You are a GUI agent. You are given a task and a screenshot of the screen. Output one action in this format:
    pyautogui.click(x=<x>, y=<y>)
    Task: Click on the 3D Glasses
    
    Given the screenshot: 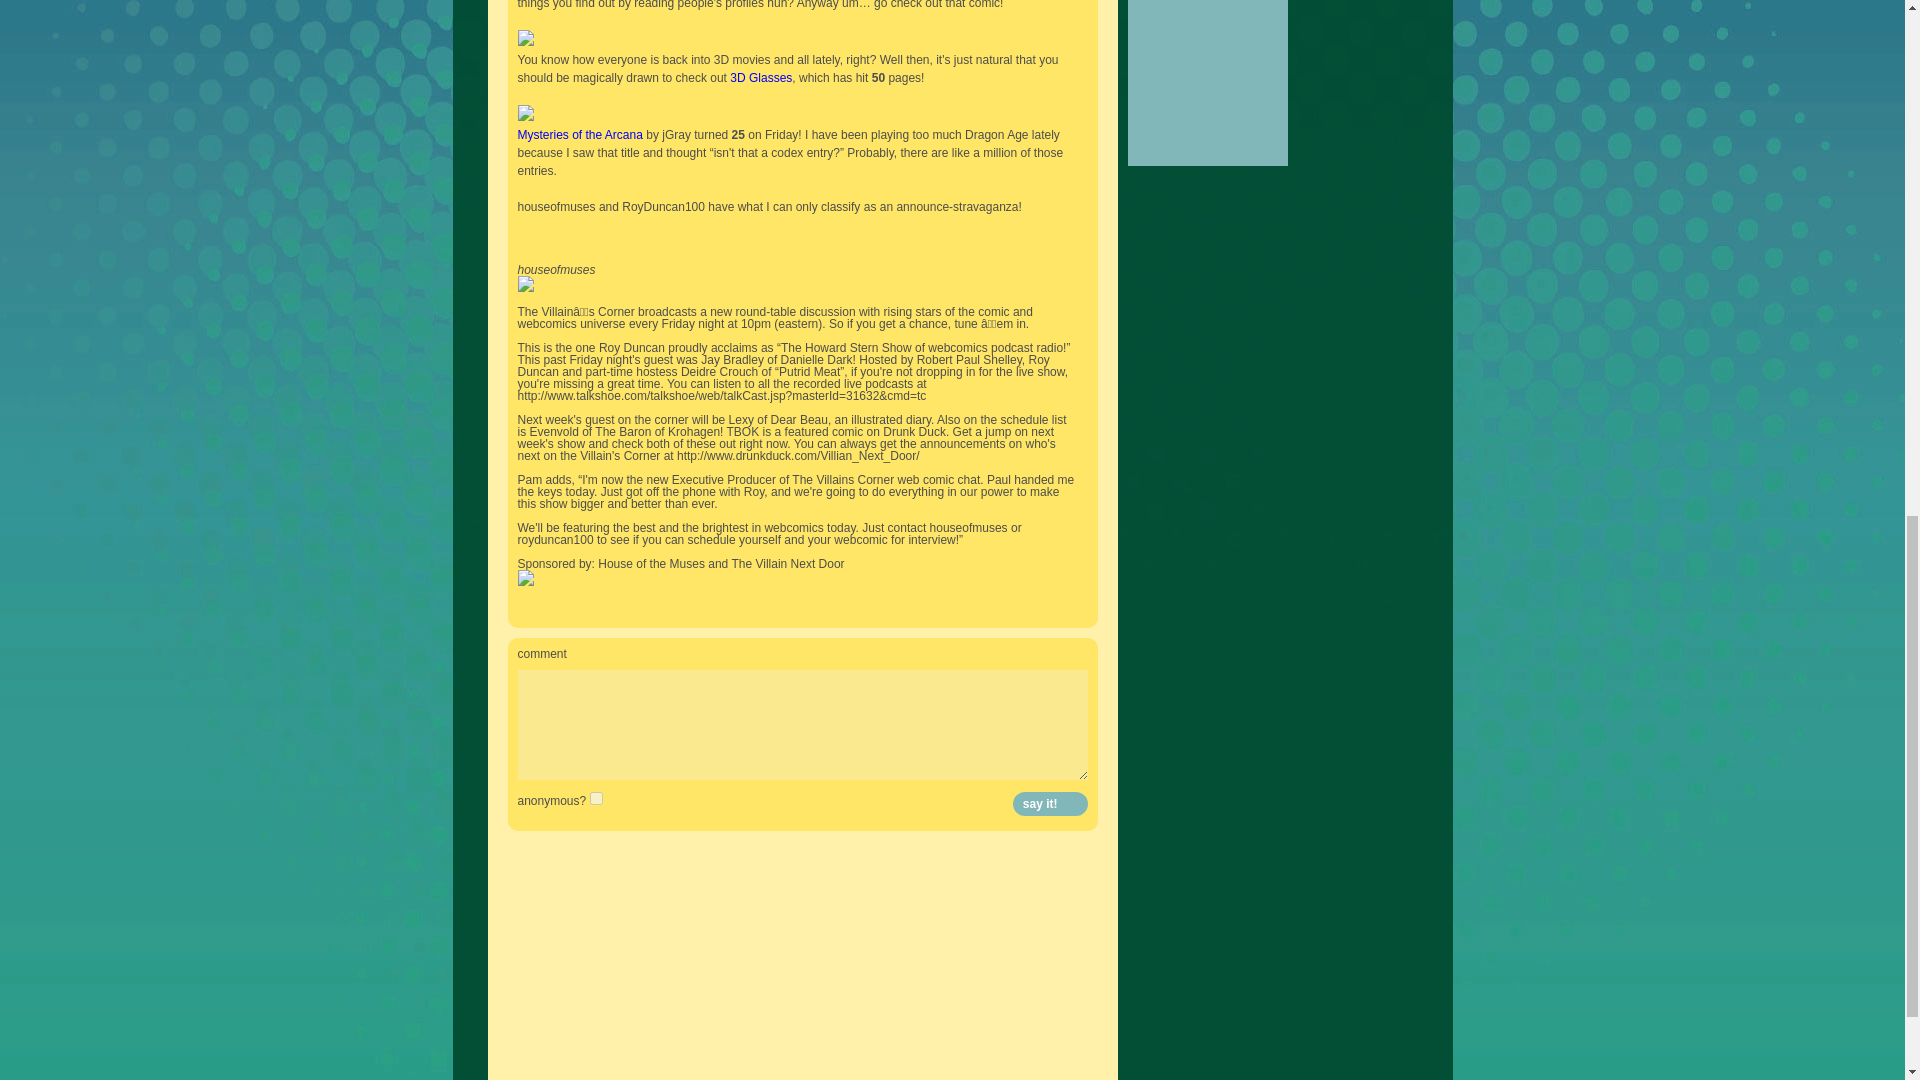 What is the action you would take?
    pyautogui.click(x=760, y=78)
    